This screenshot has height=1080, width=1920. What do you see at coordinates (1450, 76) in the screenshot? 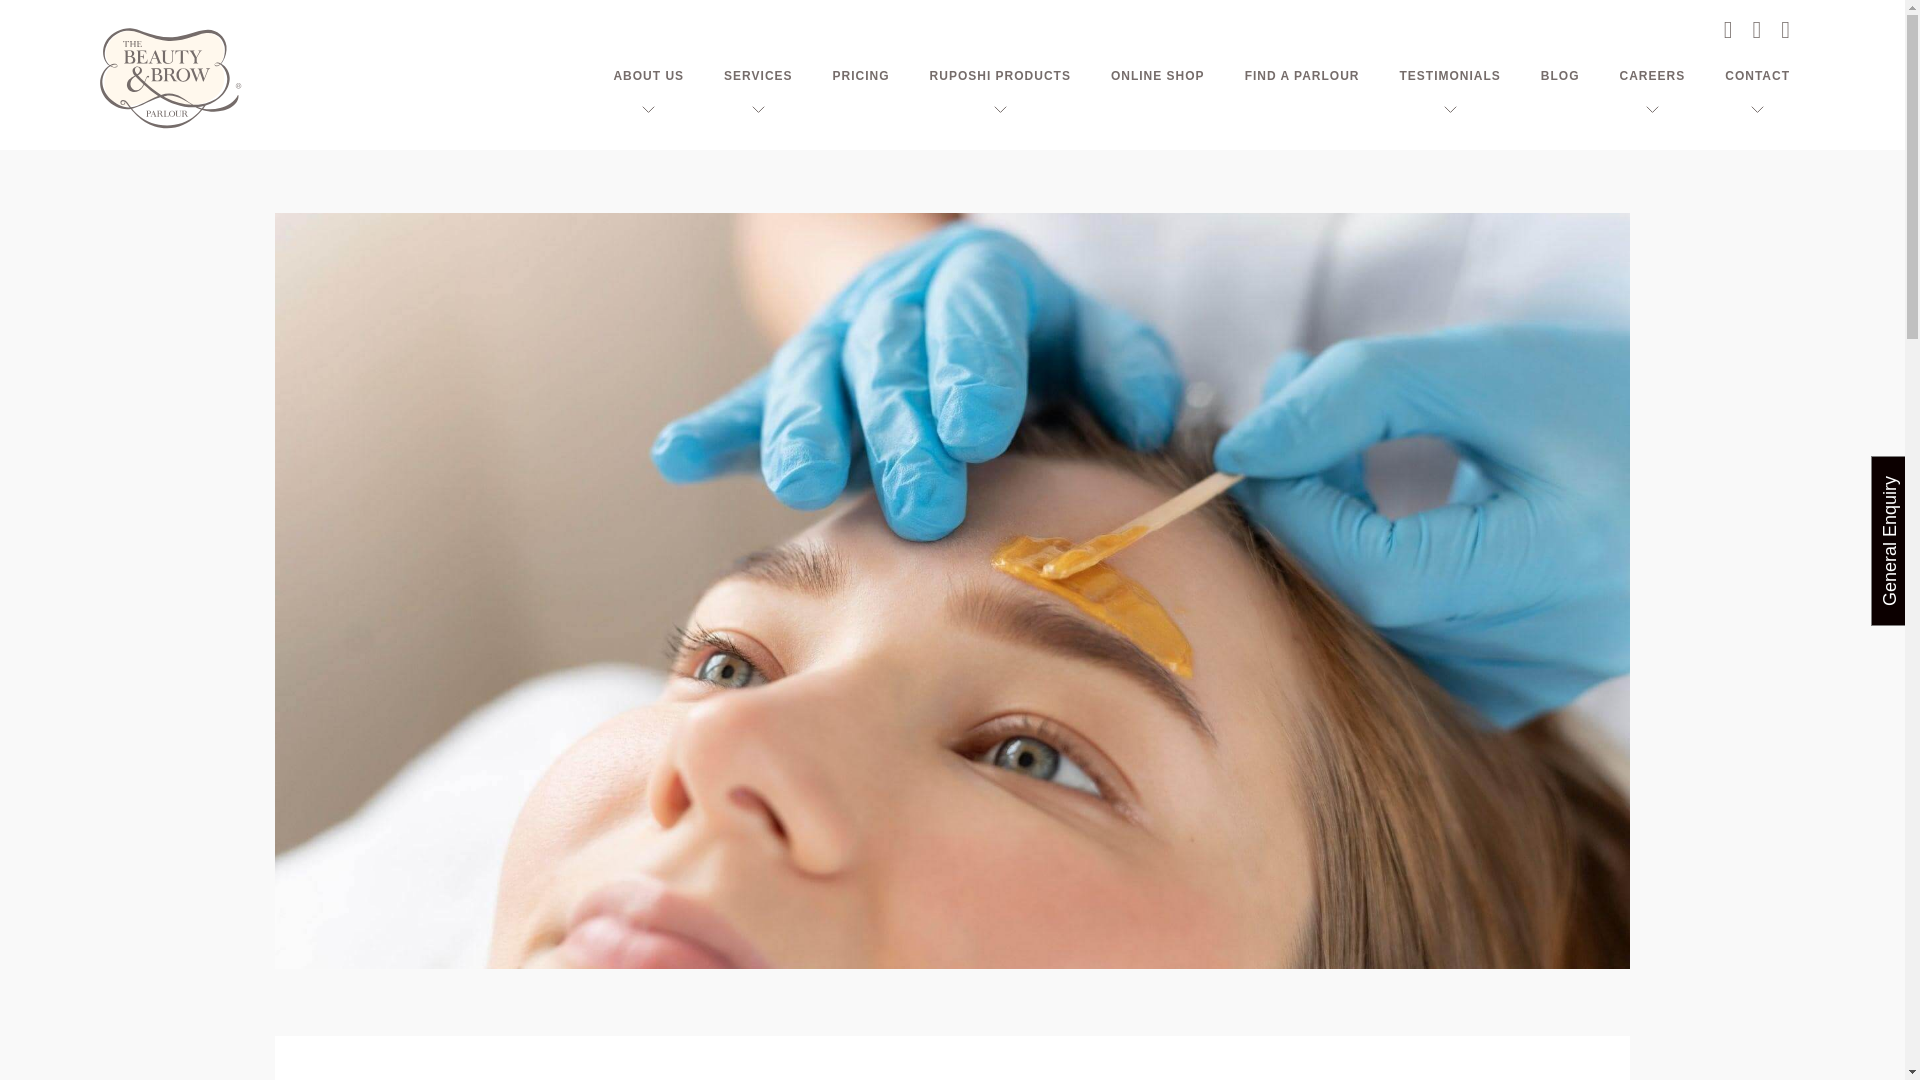
I see `TESTIMONIALS` at bounding box center [1450, 76].